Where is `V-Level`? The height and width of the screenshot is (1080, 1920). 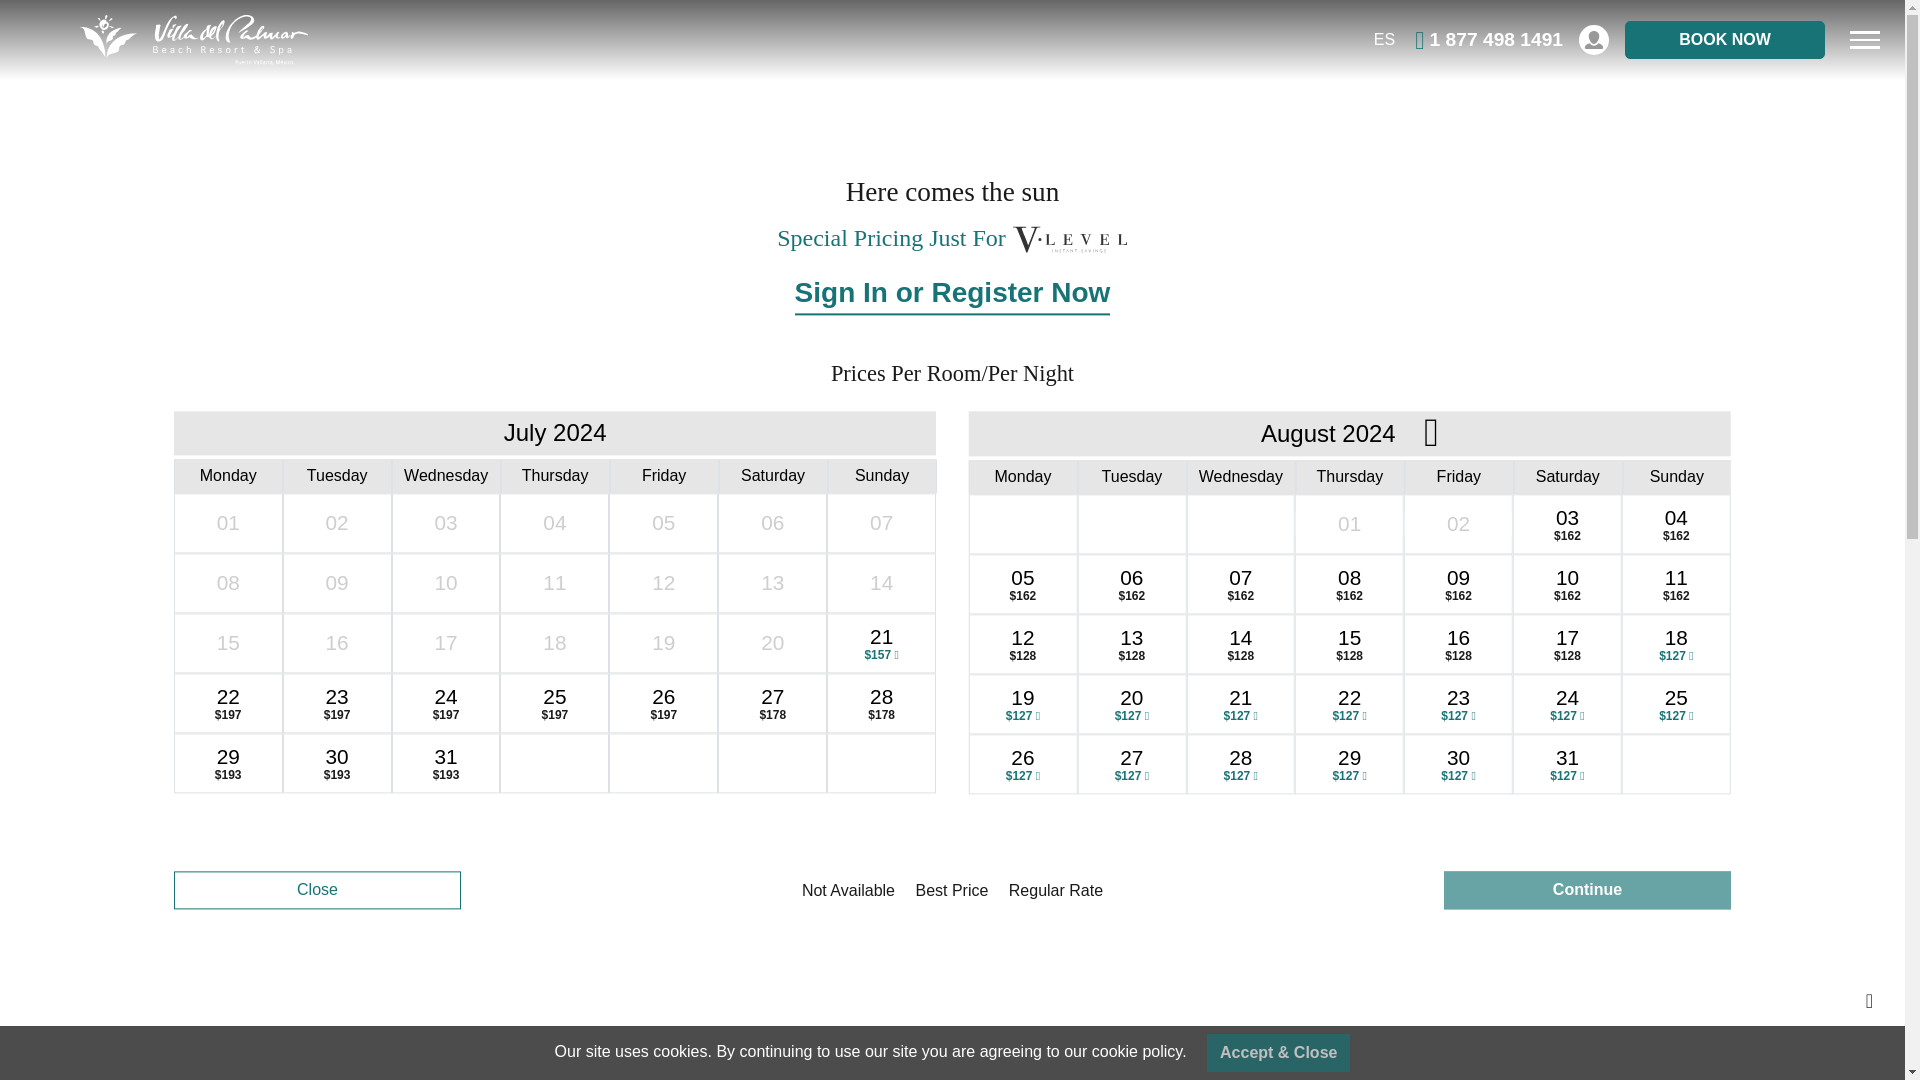
V-Level is located at coordinates (1070, 240).